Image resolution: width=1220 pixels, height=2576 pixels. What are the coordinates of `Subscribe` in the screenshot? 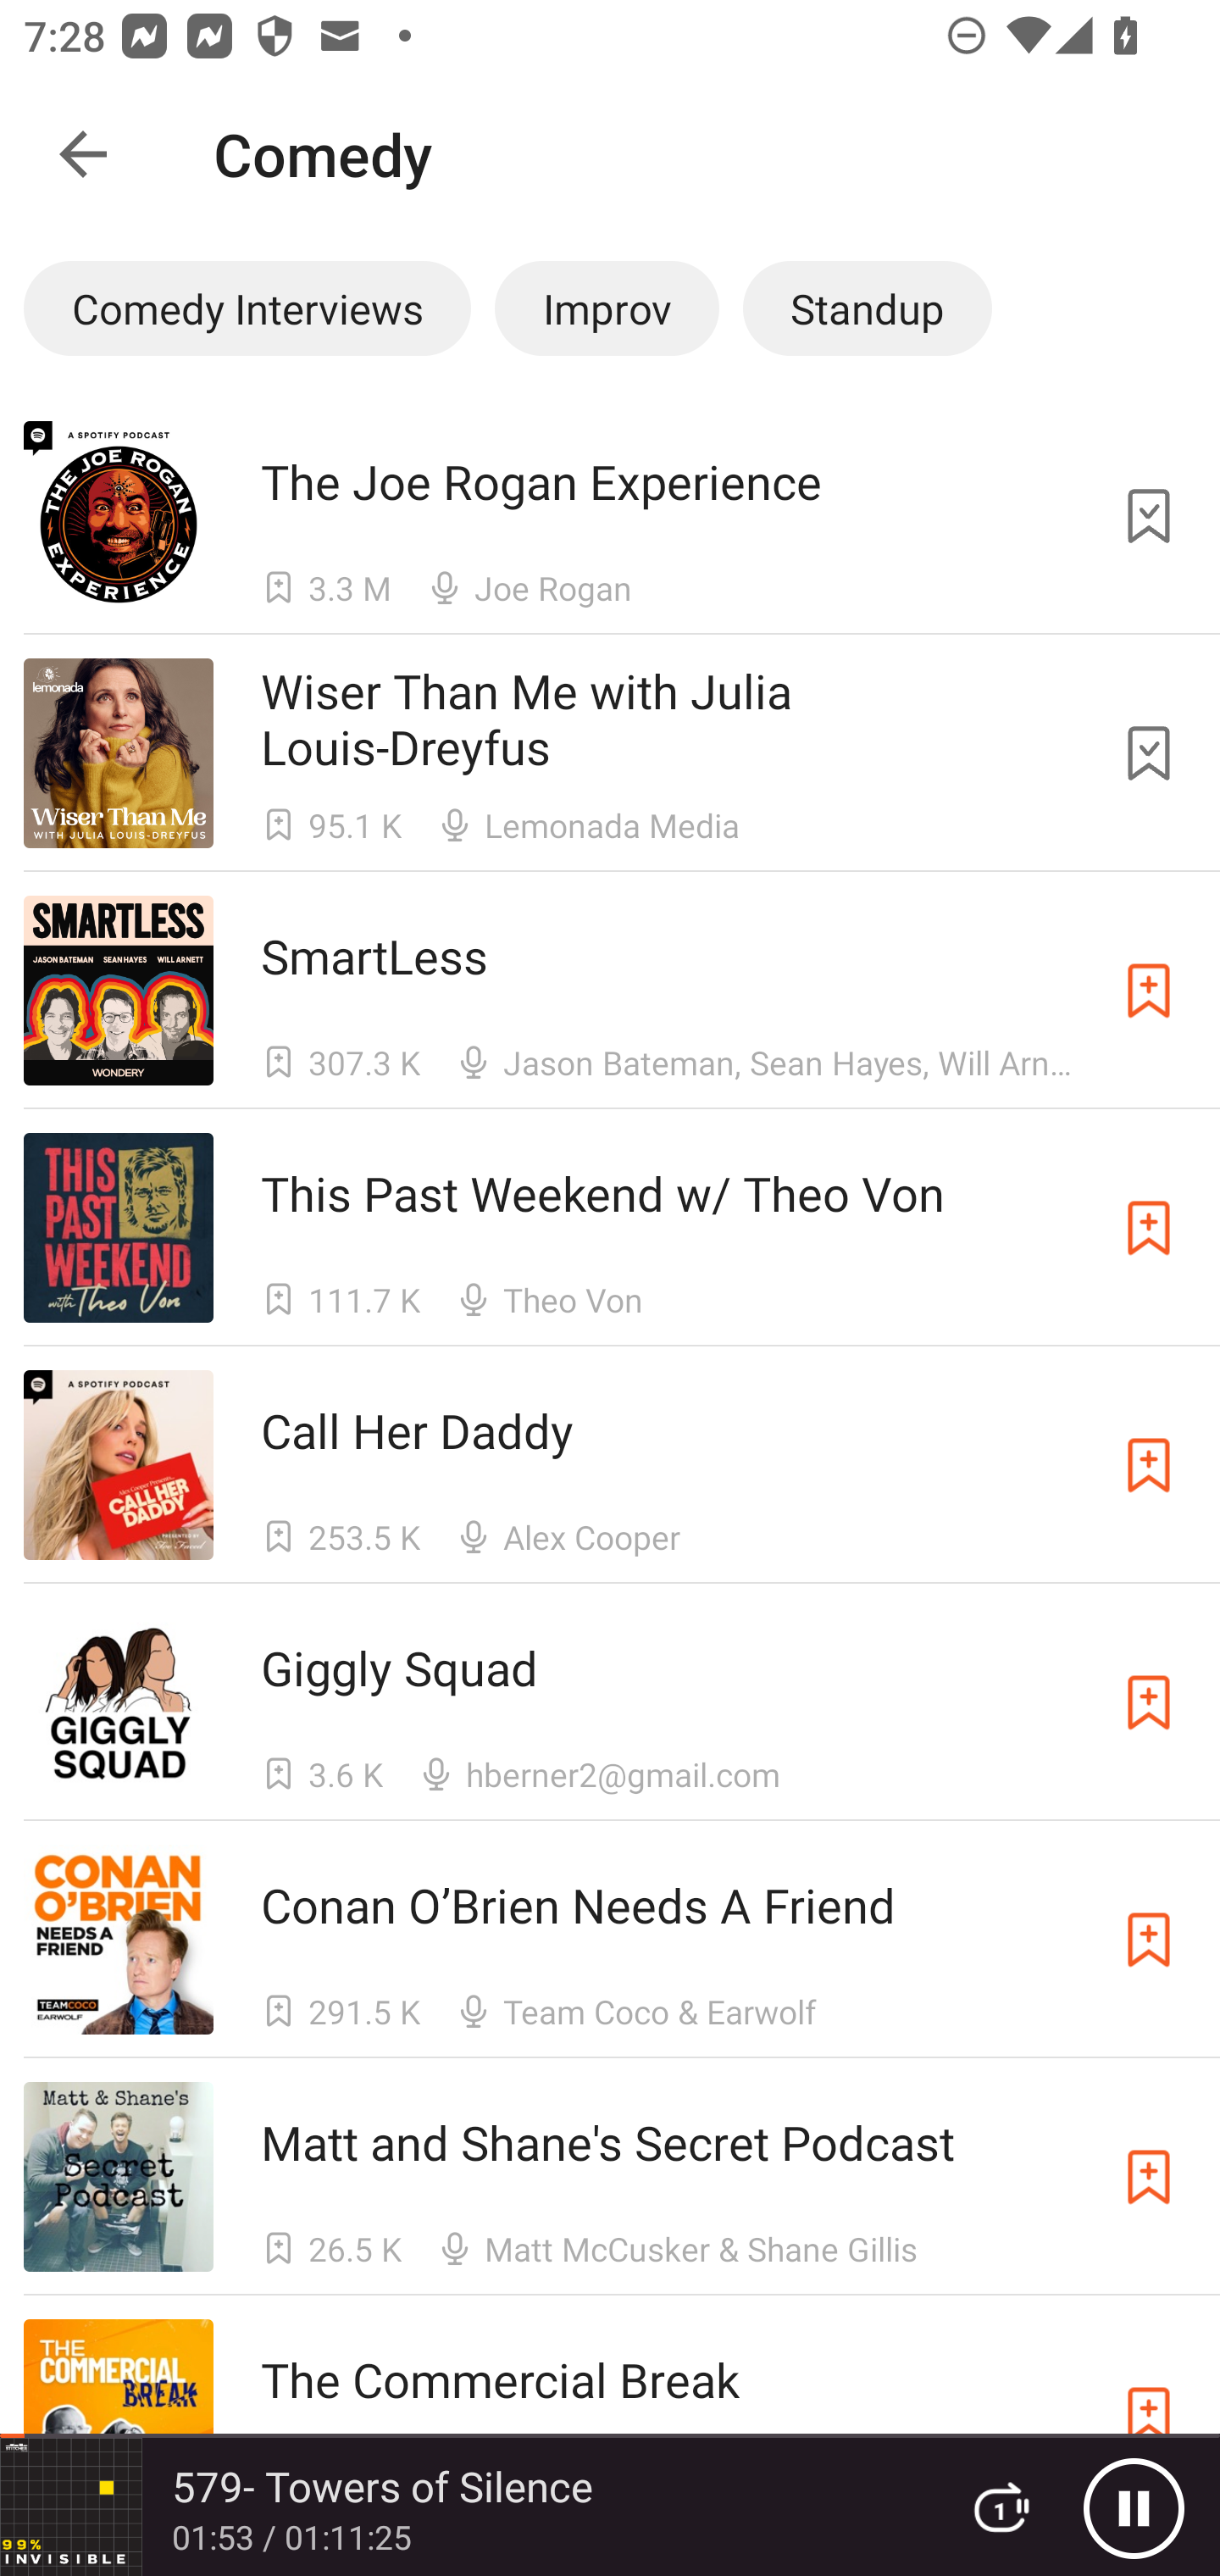 It's located at (1149, 1227).